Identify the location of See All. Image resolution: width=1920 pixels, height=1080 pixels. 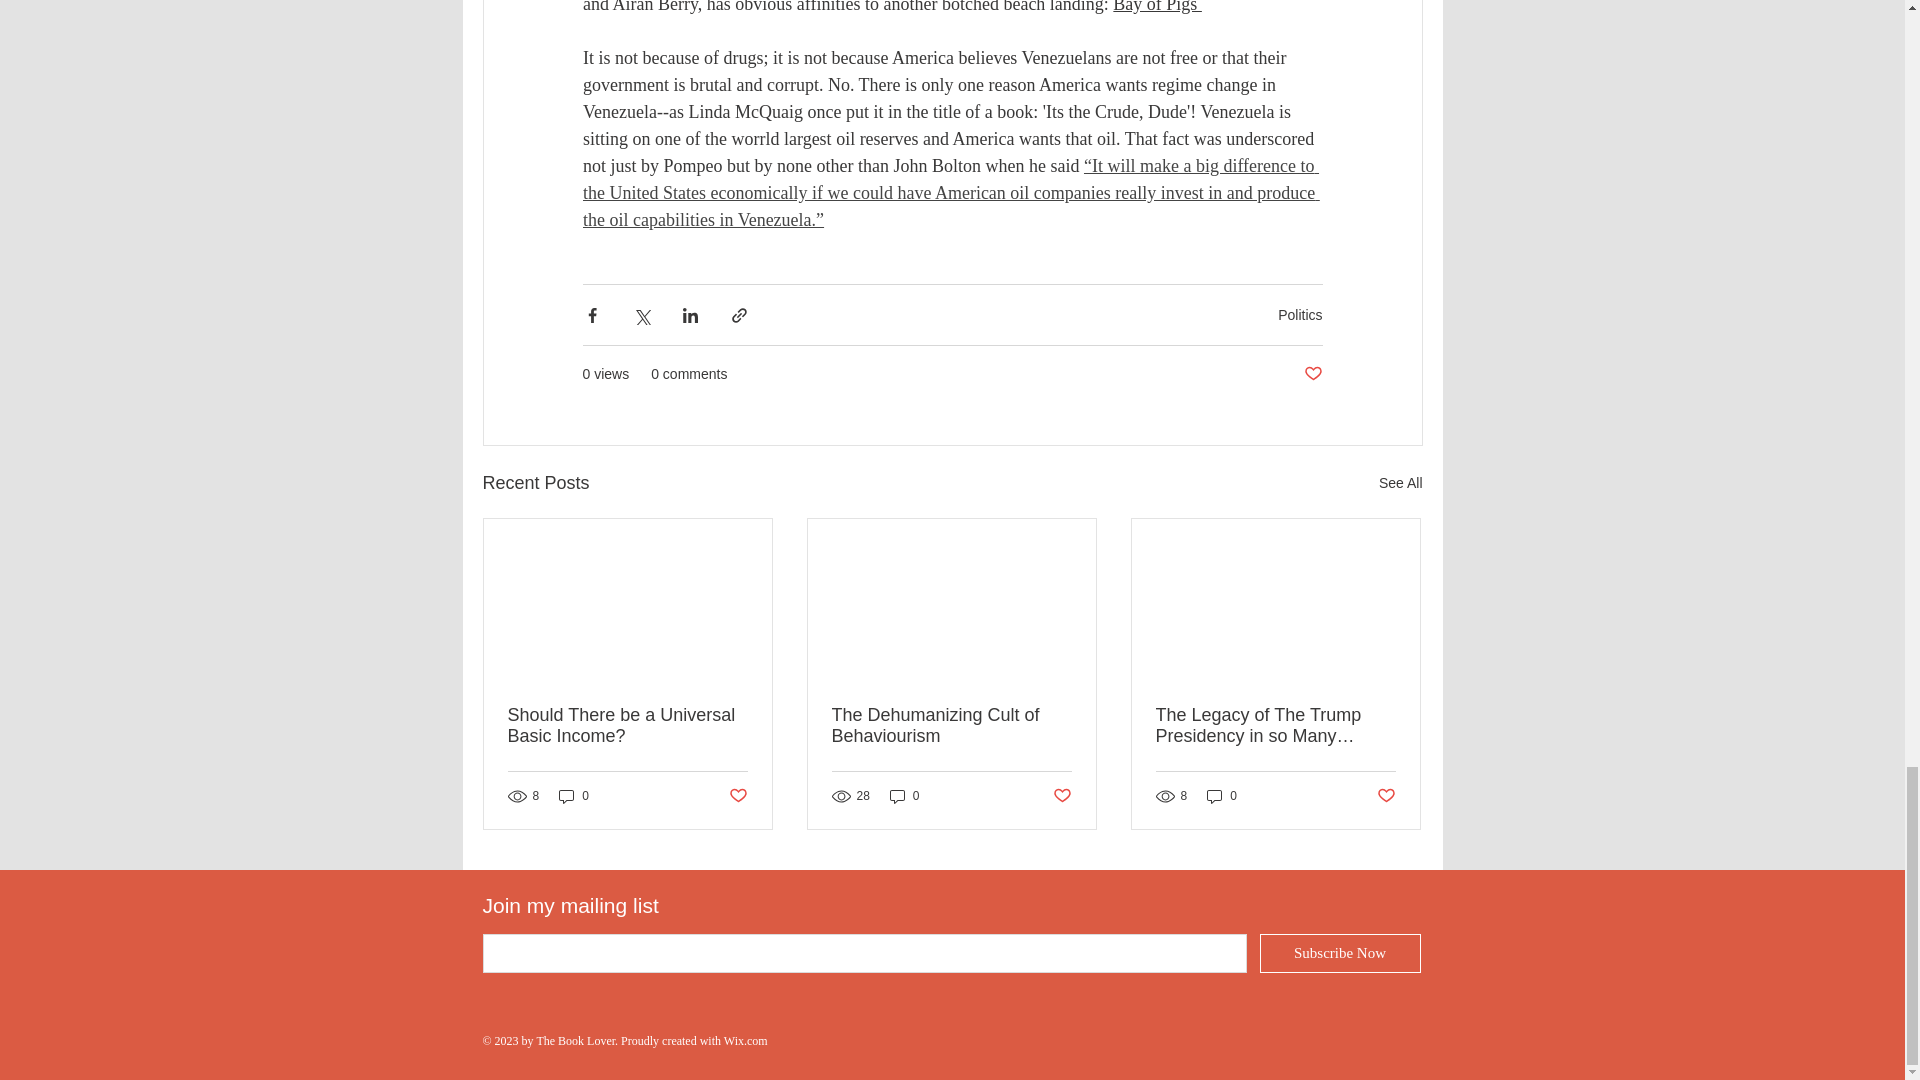
(1400, 482).